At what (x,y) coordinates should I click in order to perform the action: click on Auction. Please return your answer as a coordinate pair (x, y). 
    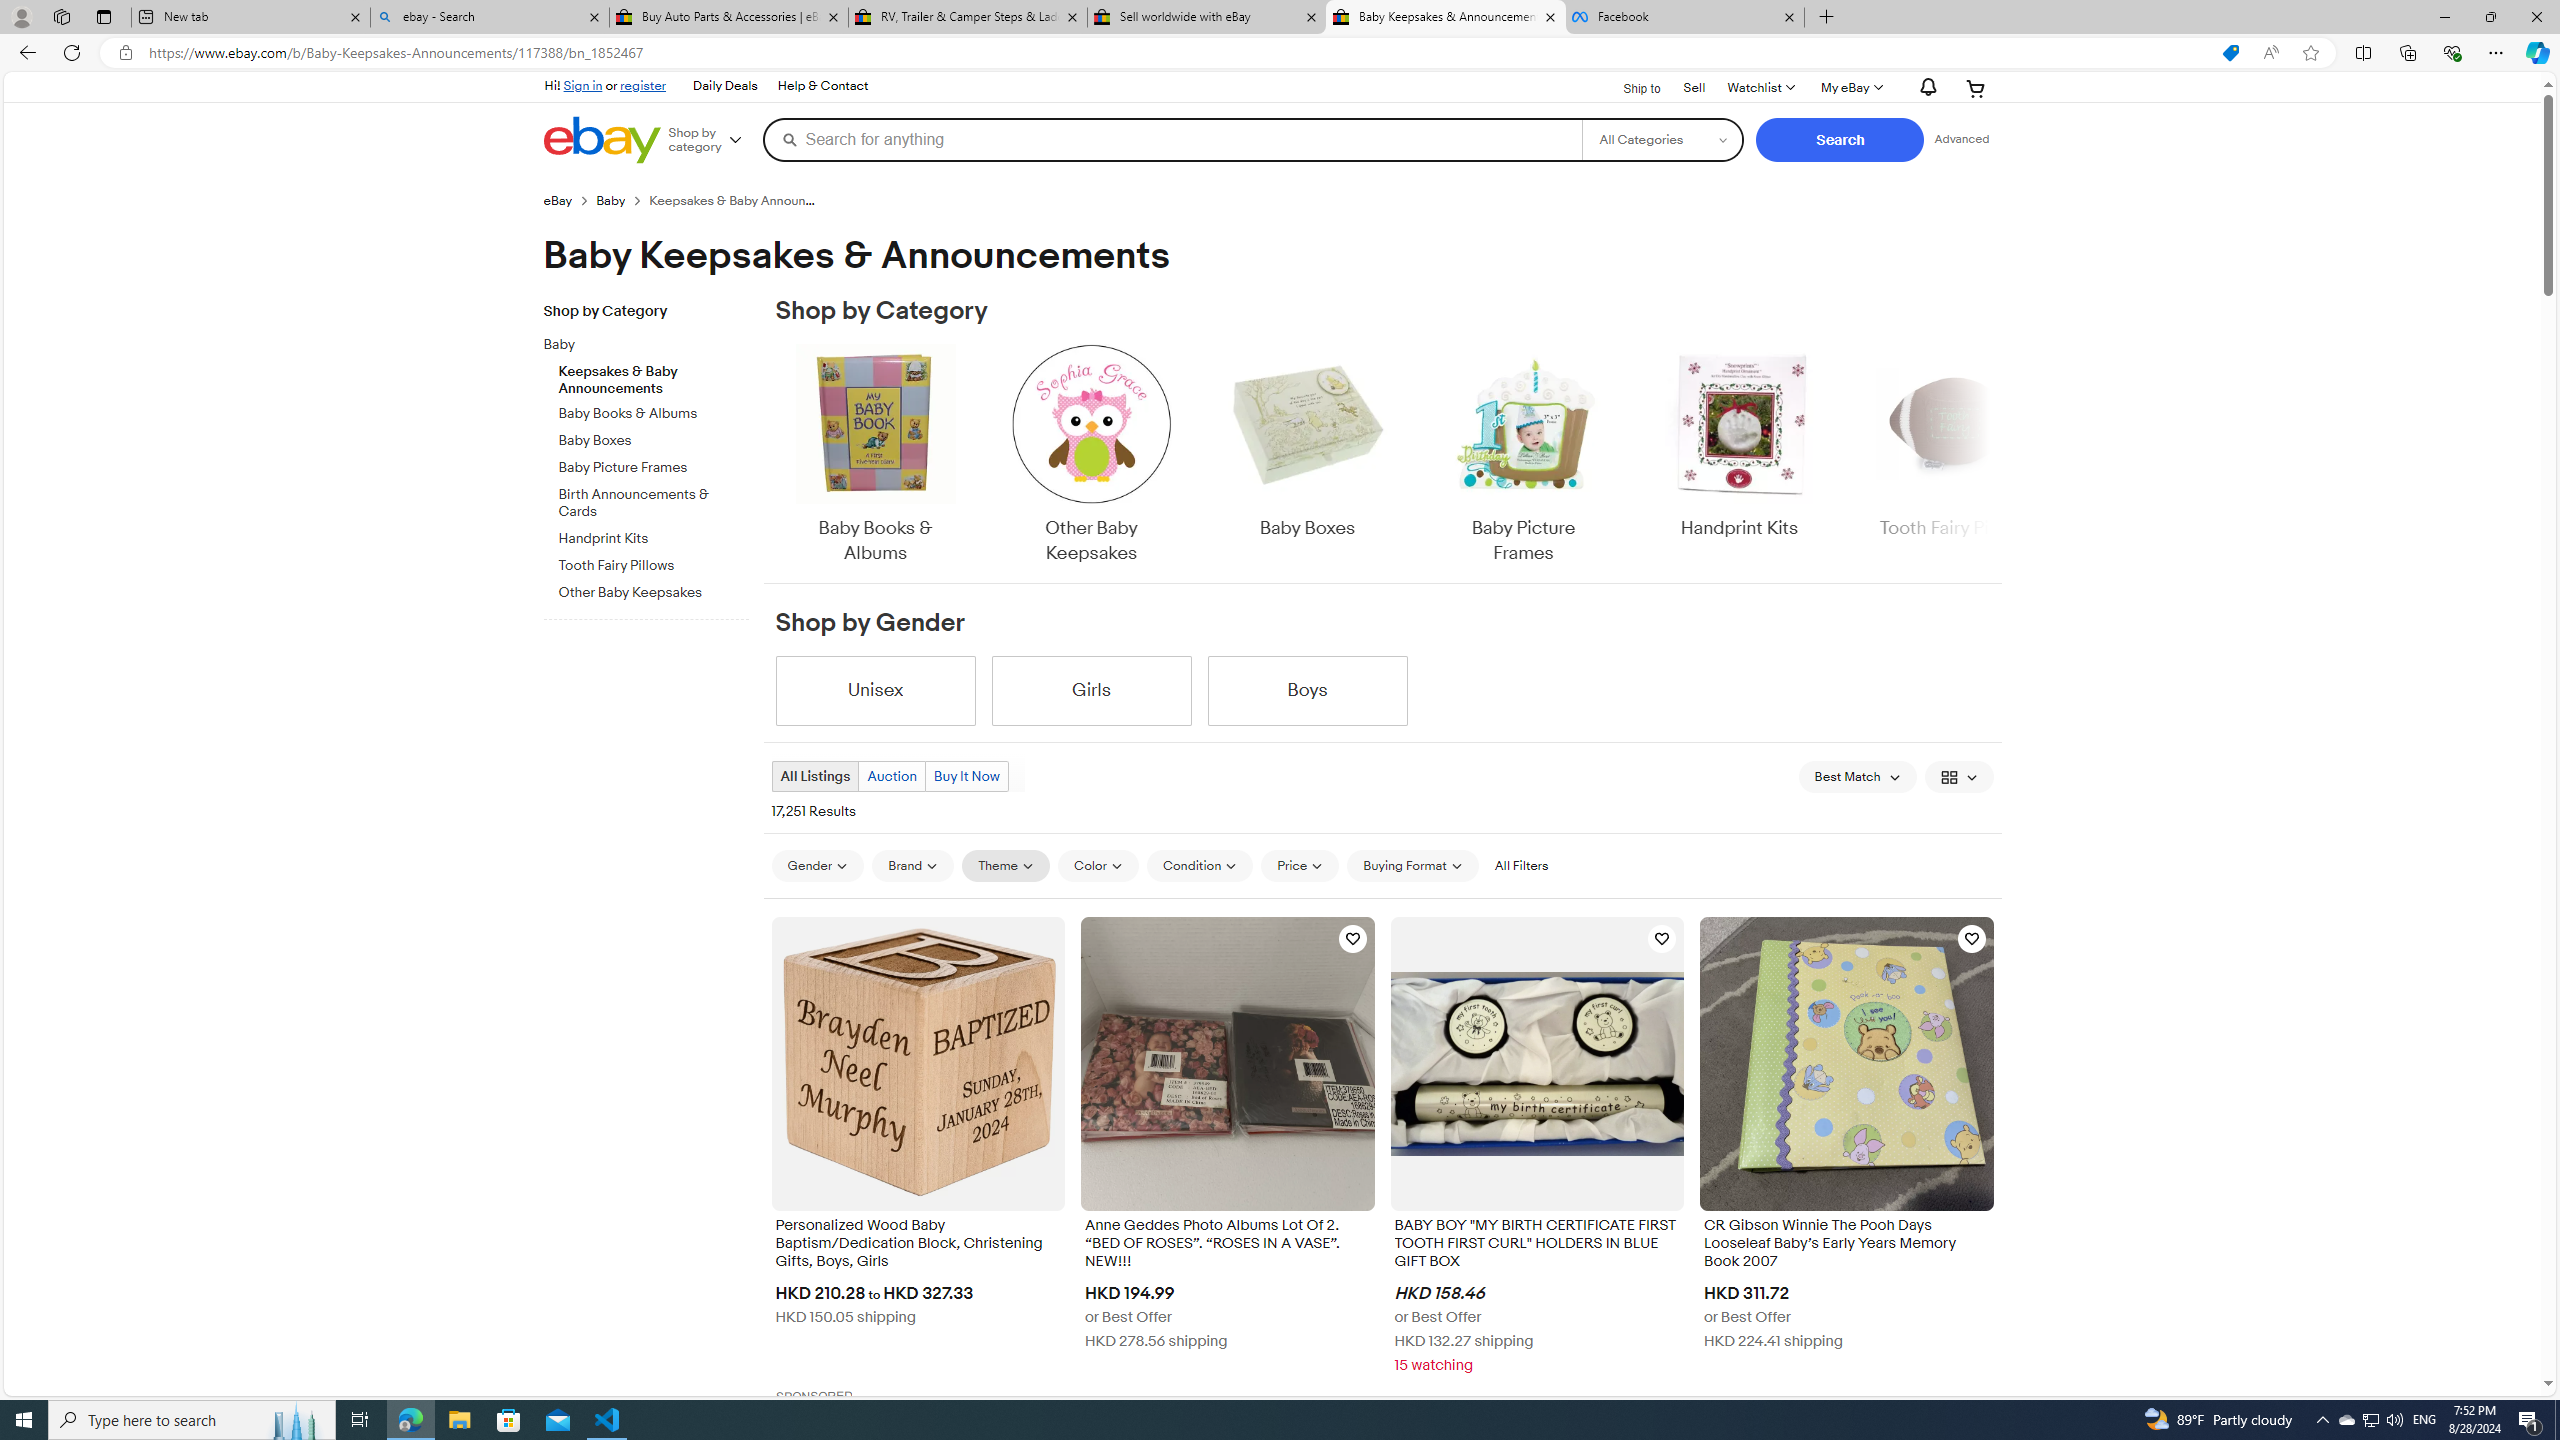
    Looking at the image, I should click on (890, 776).